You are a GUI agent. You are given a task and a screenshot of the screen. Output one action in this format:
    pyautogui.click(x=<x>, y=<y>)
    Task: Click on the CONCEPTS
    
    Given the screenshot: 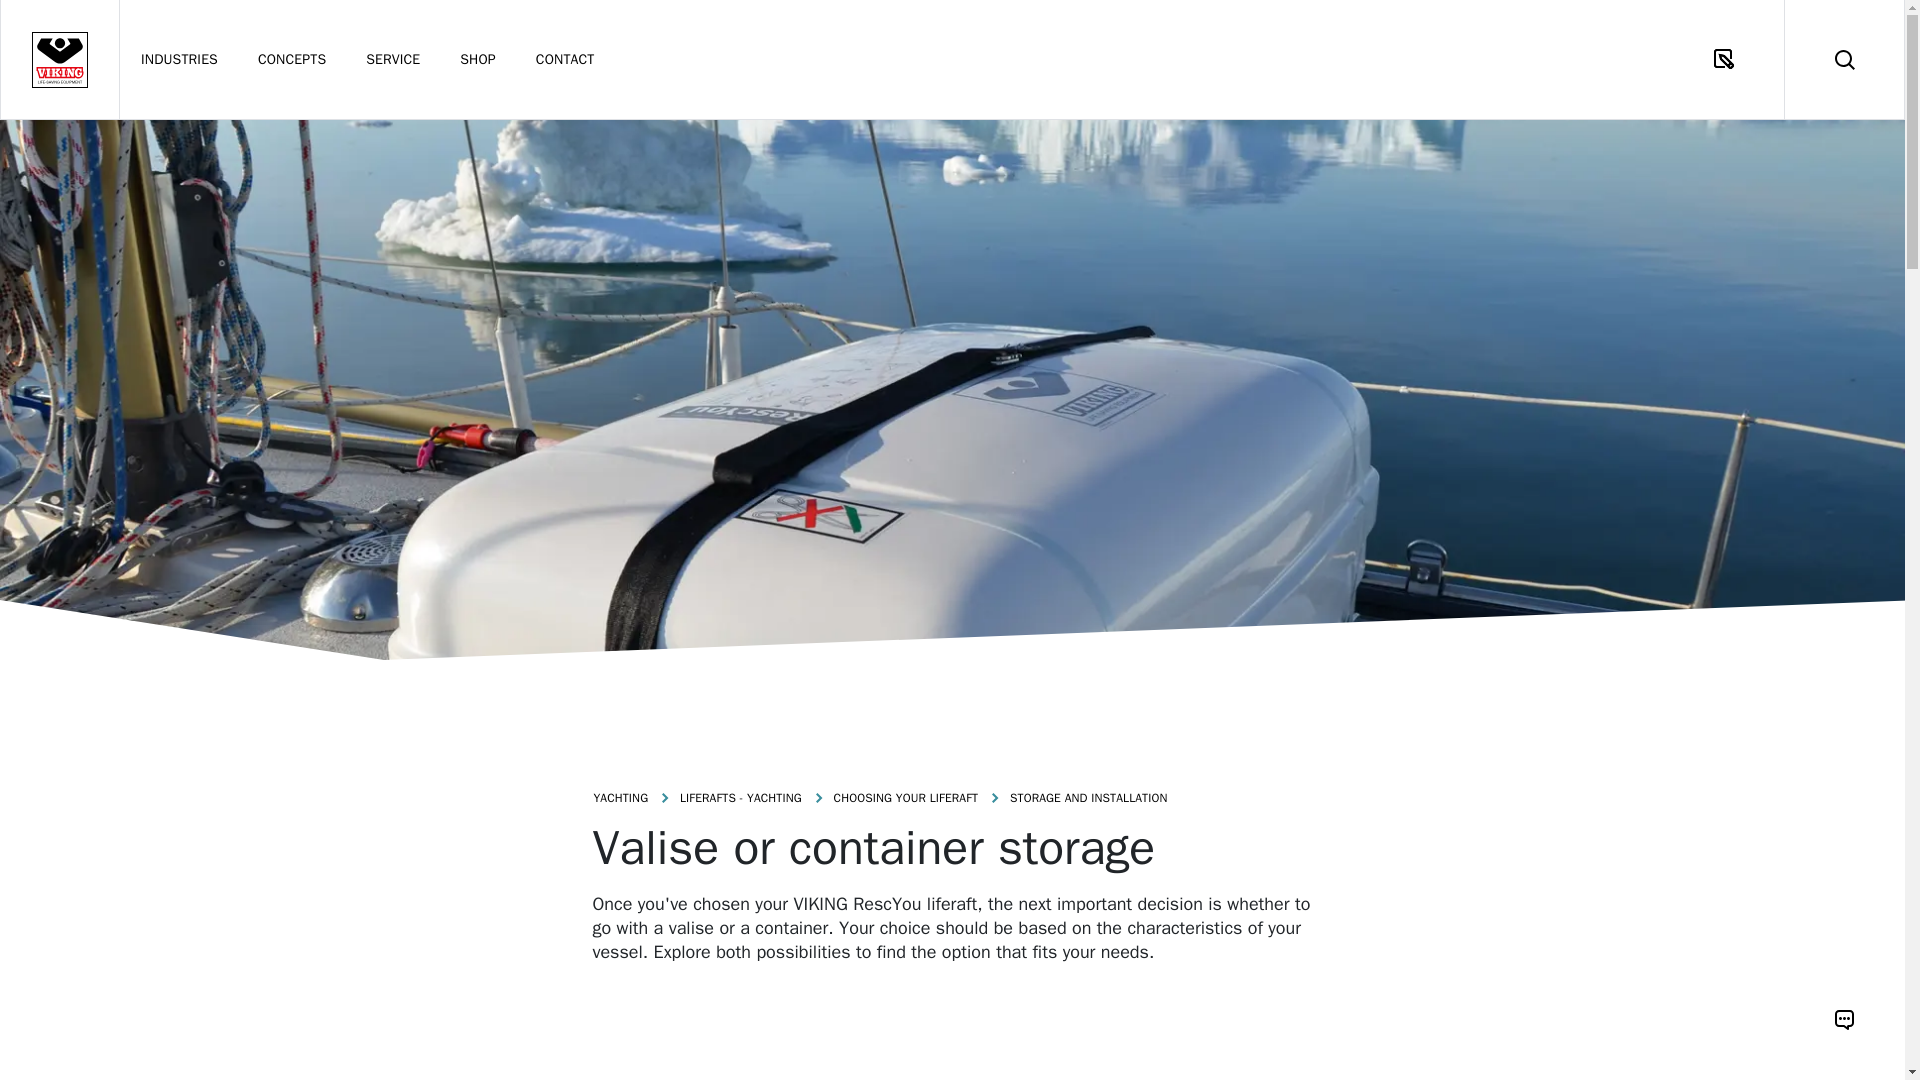 What is the action you would take?
    pyautogui.click(x=292, y=59)
    